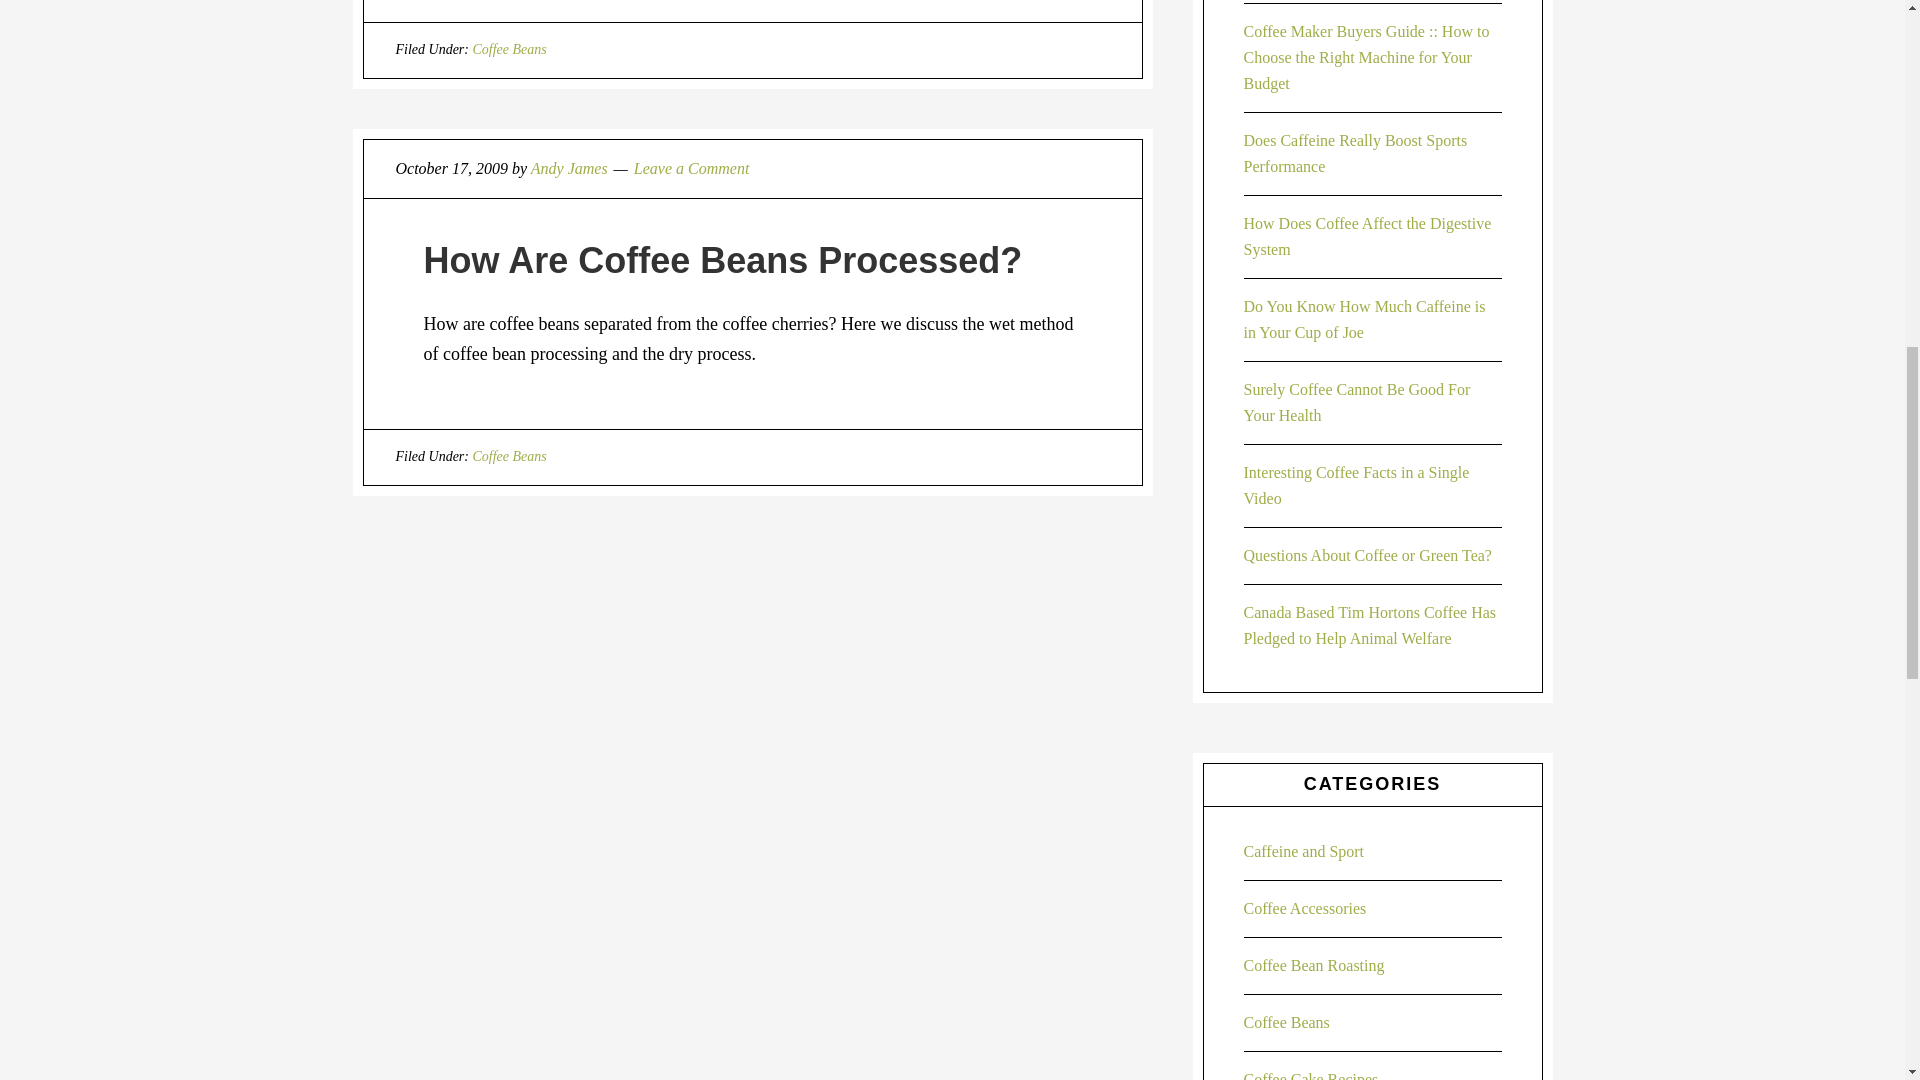 The height and width of the screenshot is (1080, 1920). I want to click on Andy James, so click(570, 168).